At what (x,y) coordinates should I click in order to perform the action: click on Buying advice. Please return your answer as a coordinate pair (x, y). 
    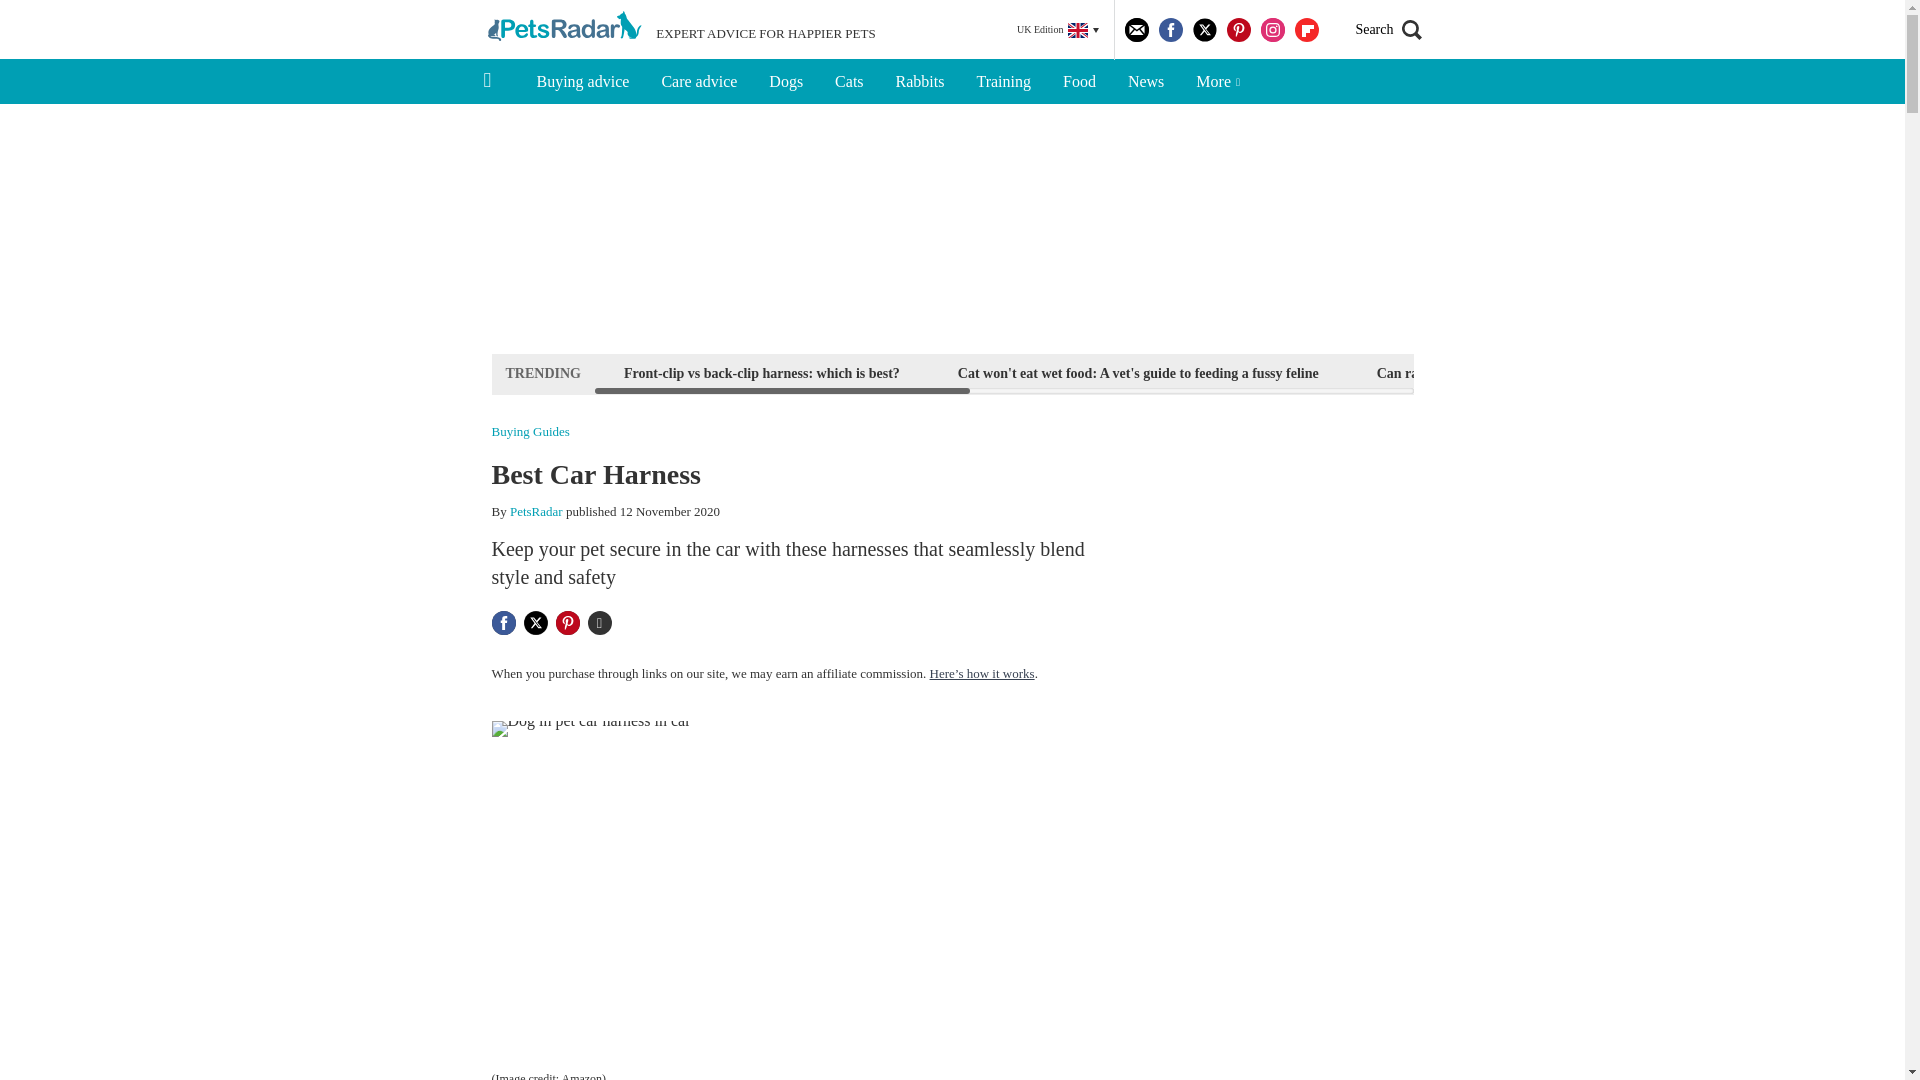
    Looking at the image, I should click on (582, 82).